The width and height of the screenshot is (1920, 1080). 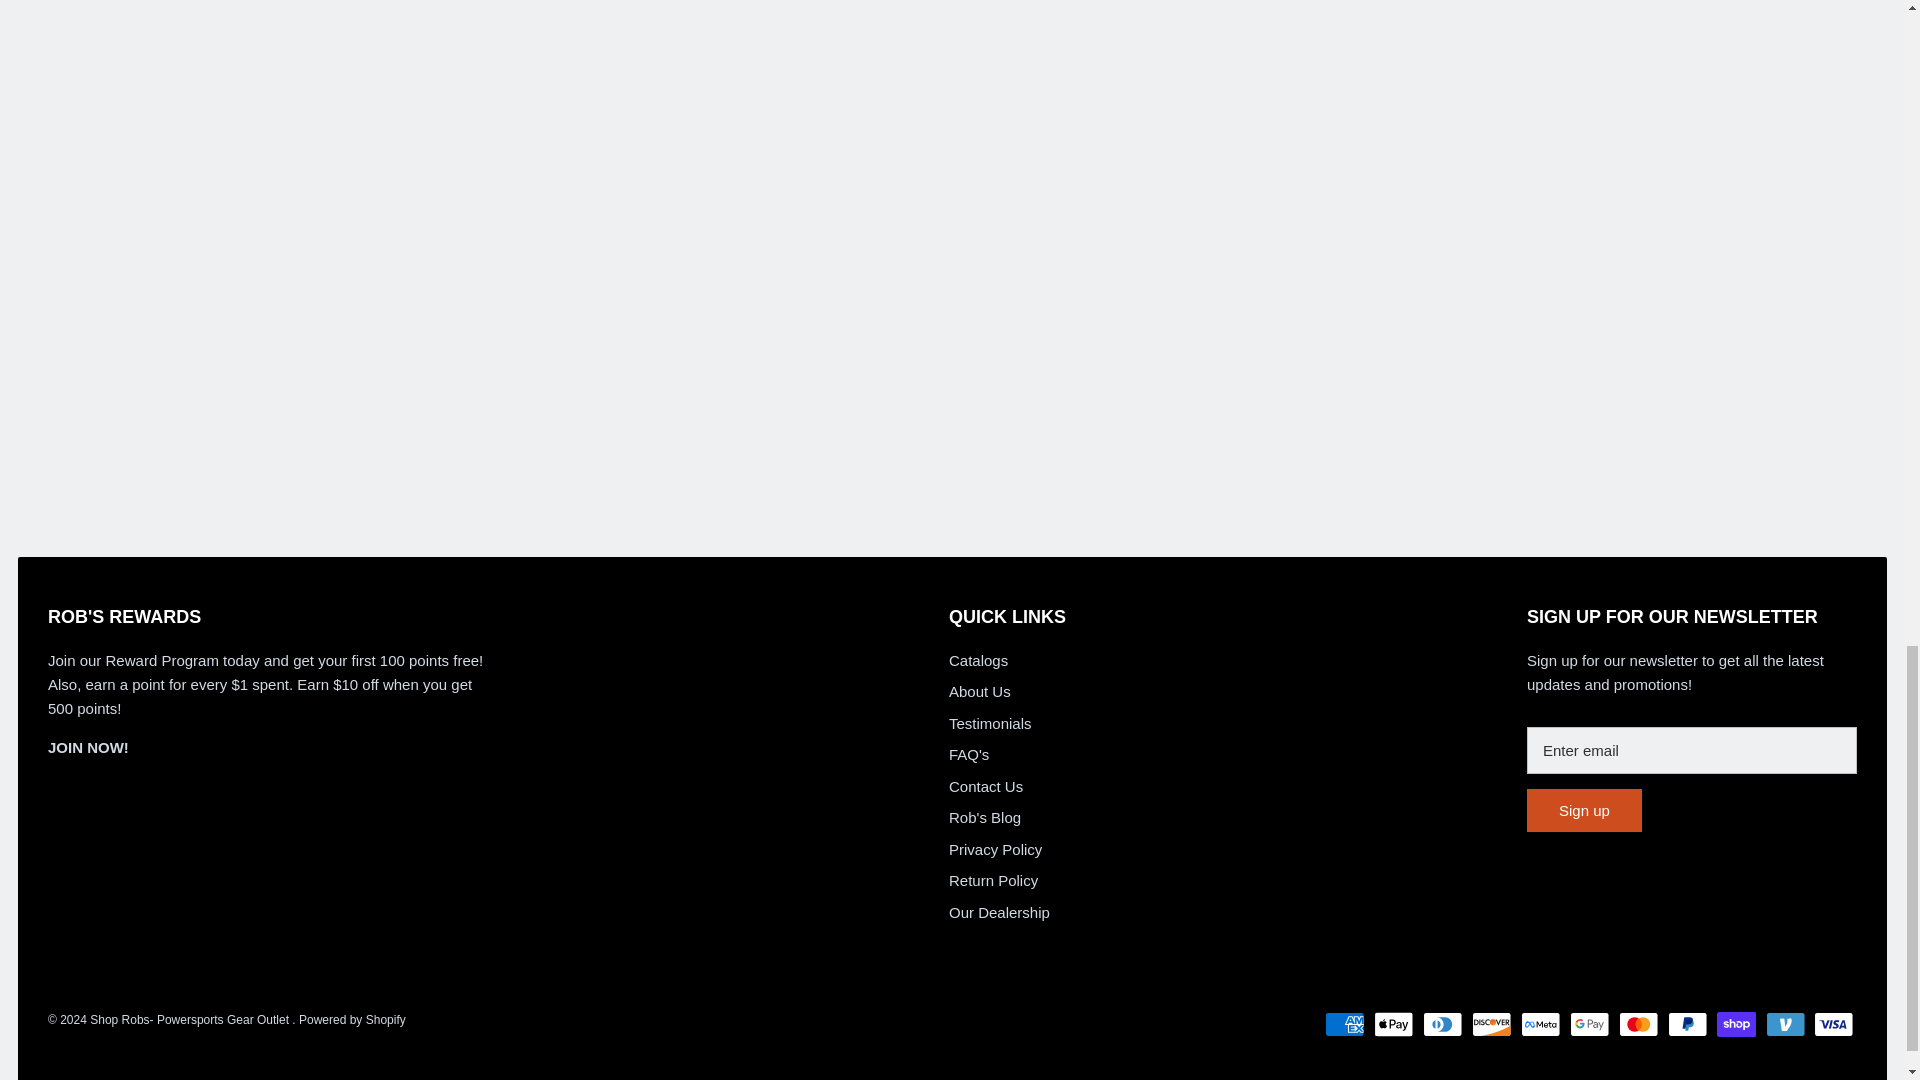 What do you see at coordinates (1344, 1024) in the screenshot?
I see `American Express` at bounding box center [1344, 1024].